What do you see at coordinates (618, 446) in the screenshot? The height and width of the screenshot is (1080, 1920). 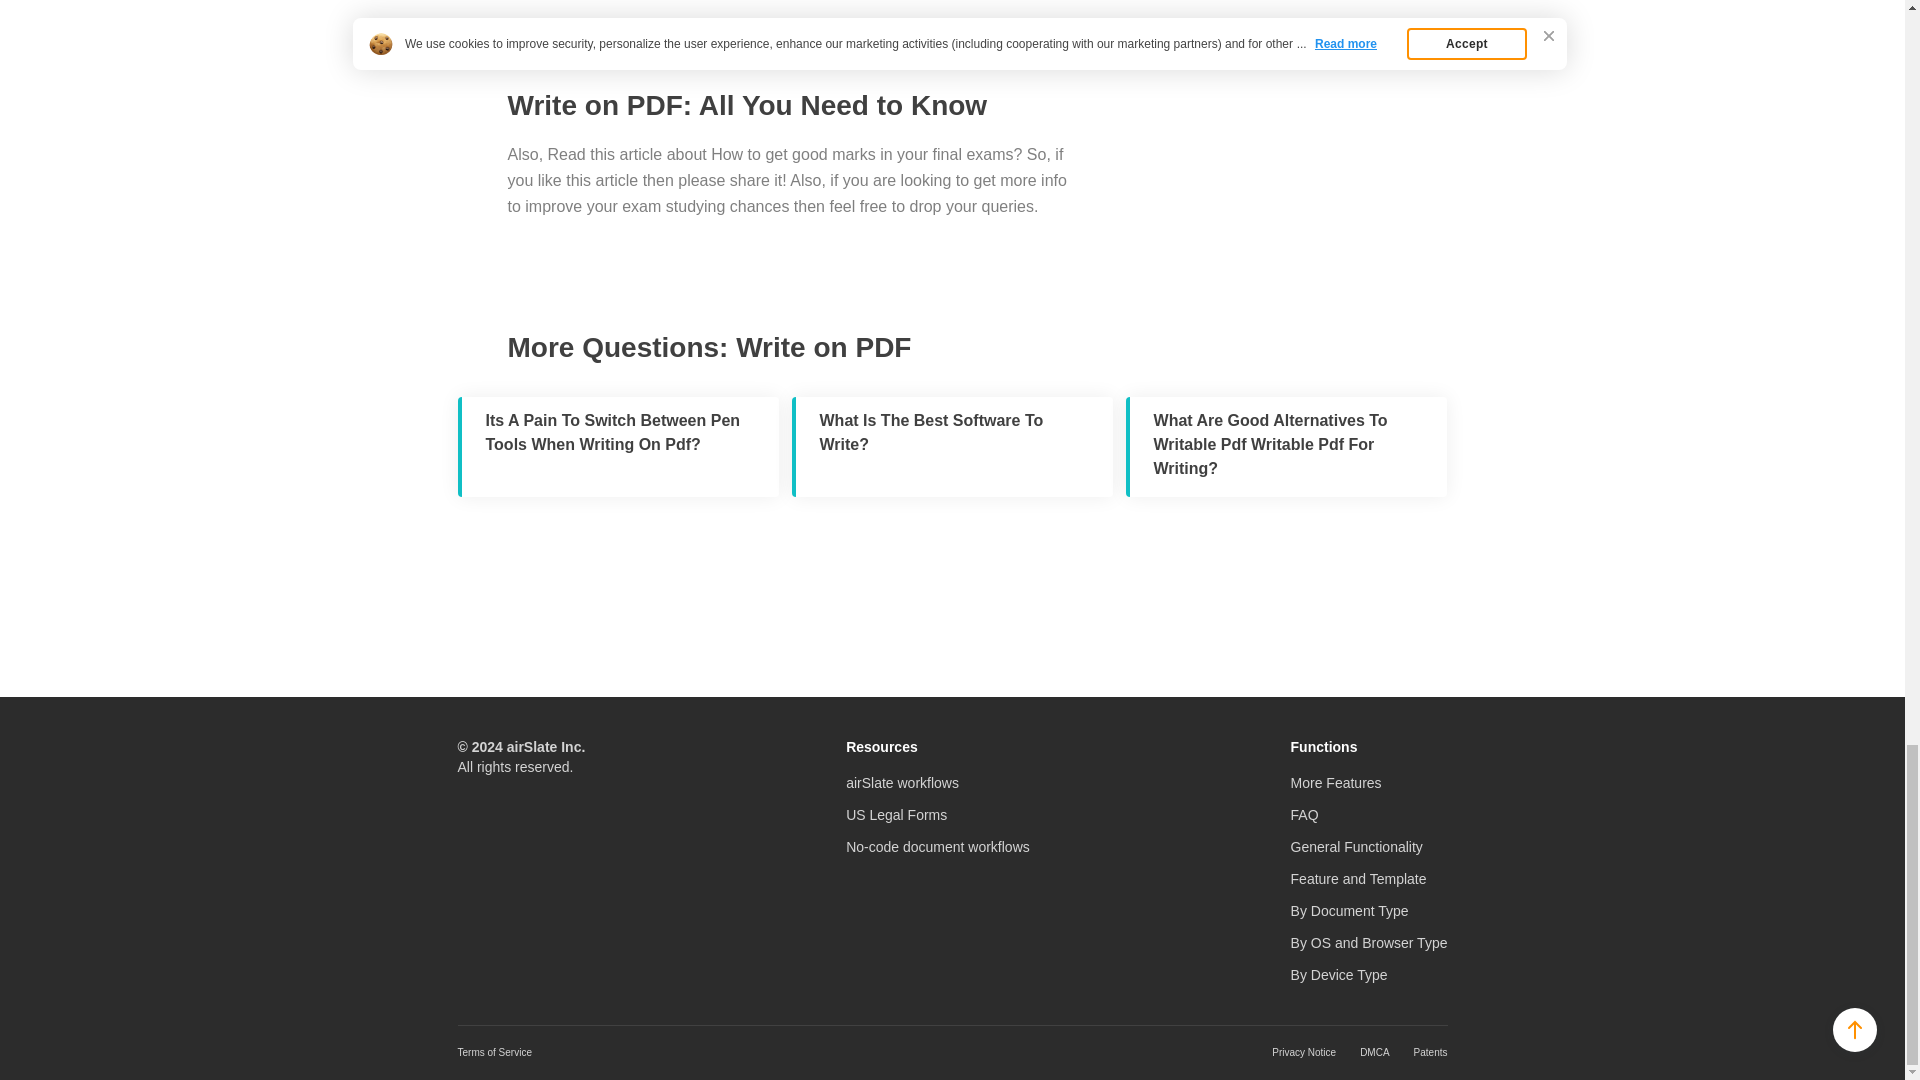 I see `Its A Pain To Switch Between Pen Tools When Writing On Pdf?` at bounding box center [618, 446].